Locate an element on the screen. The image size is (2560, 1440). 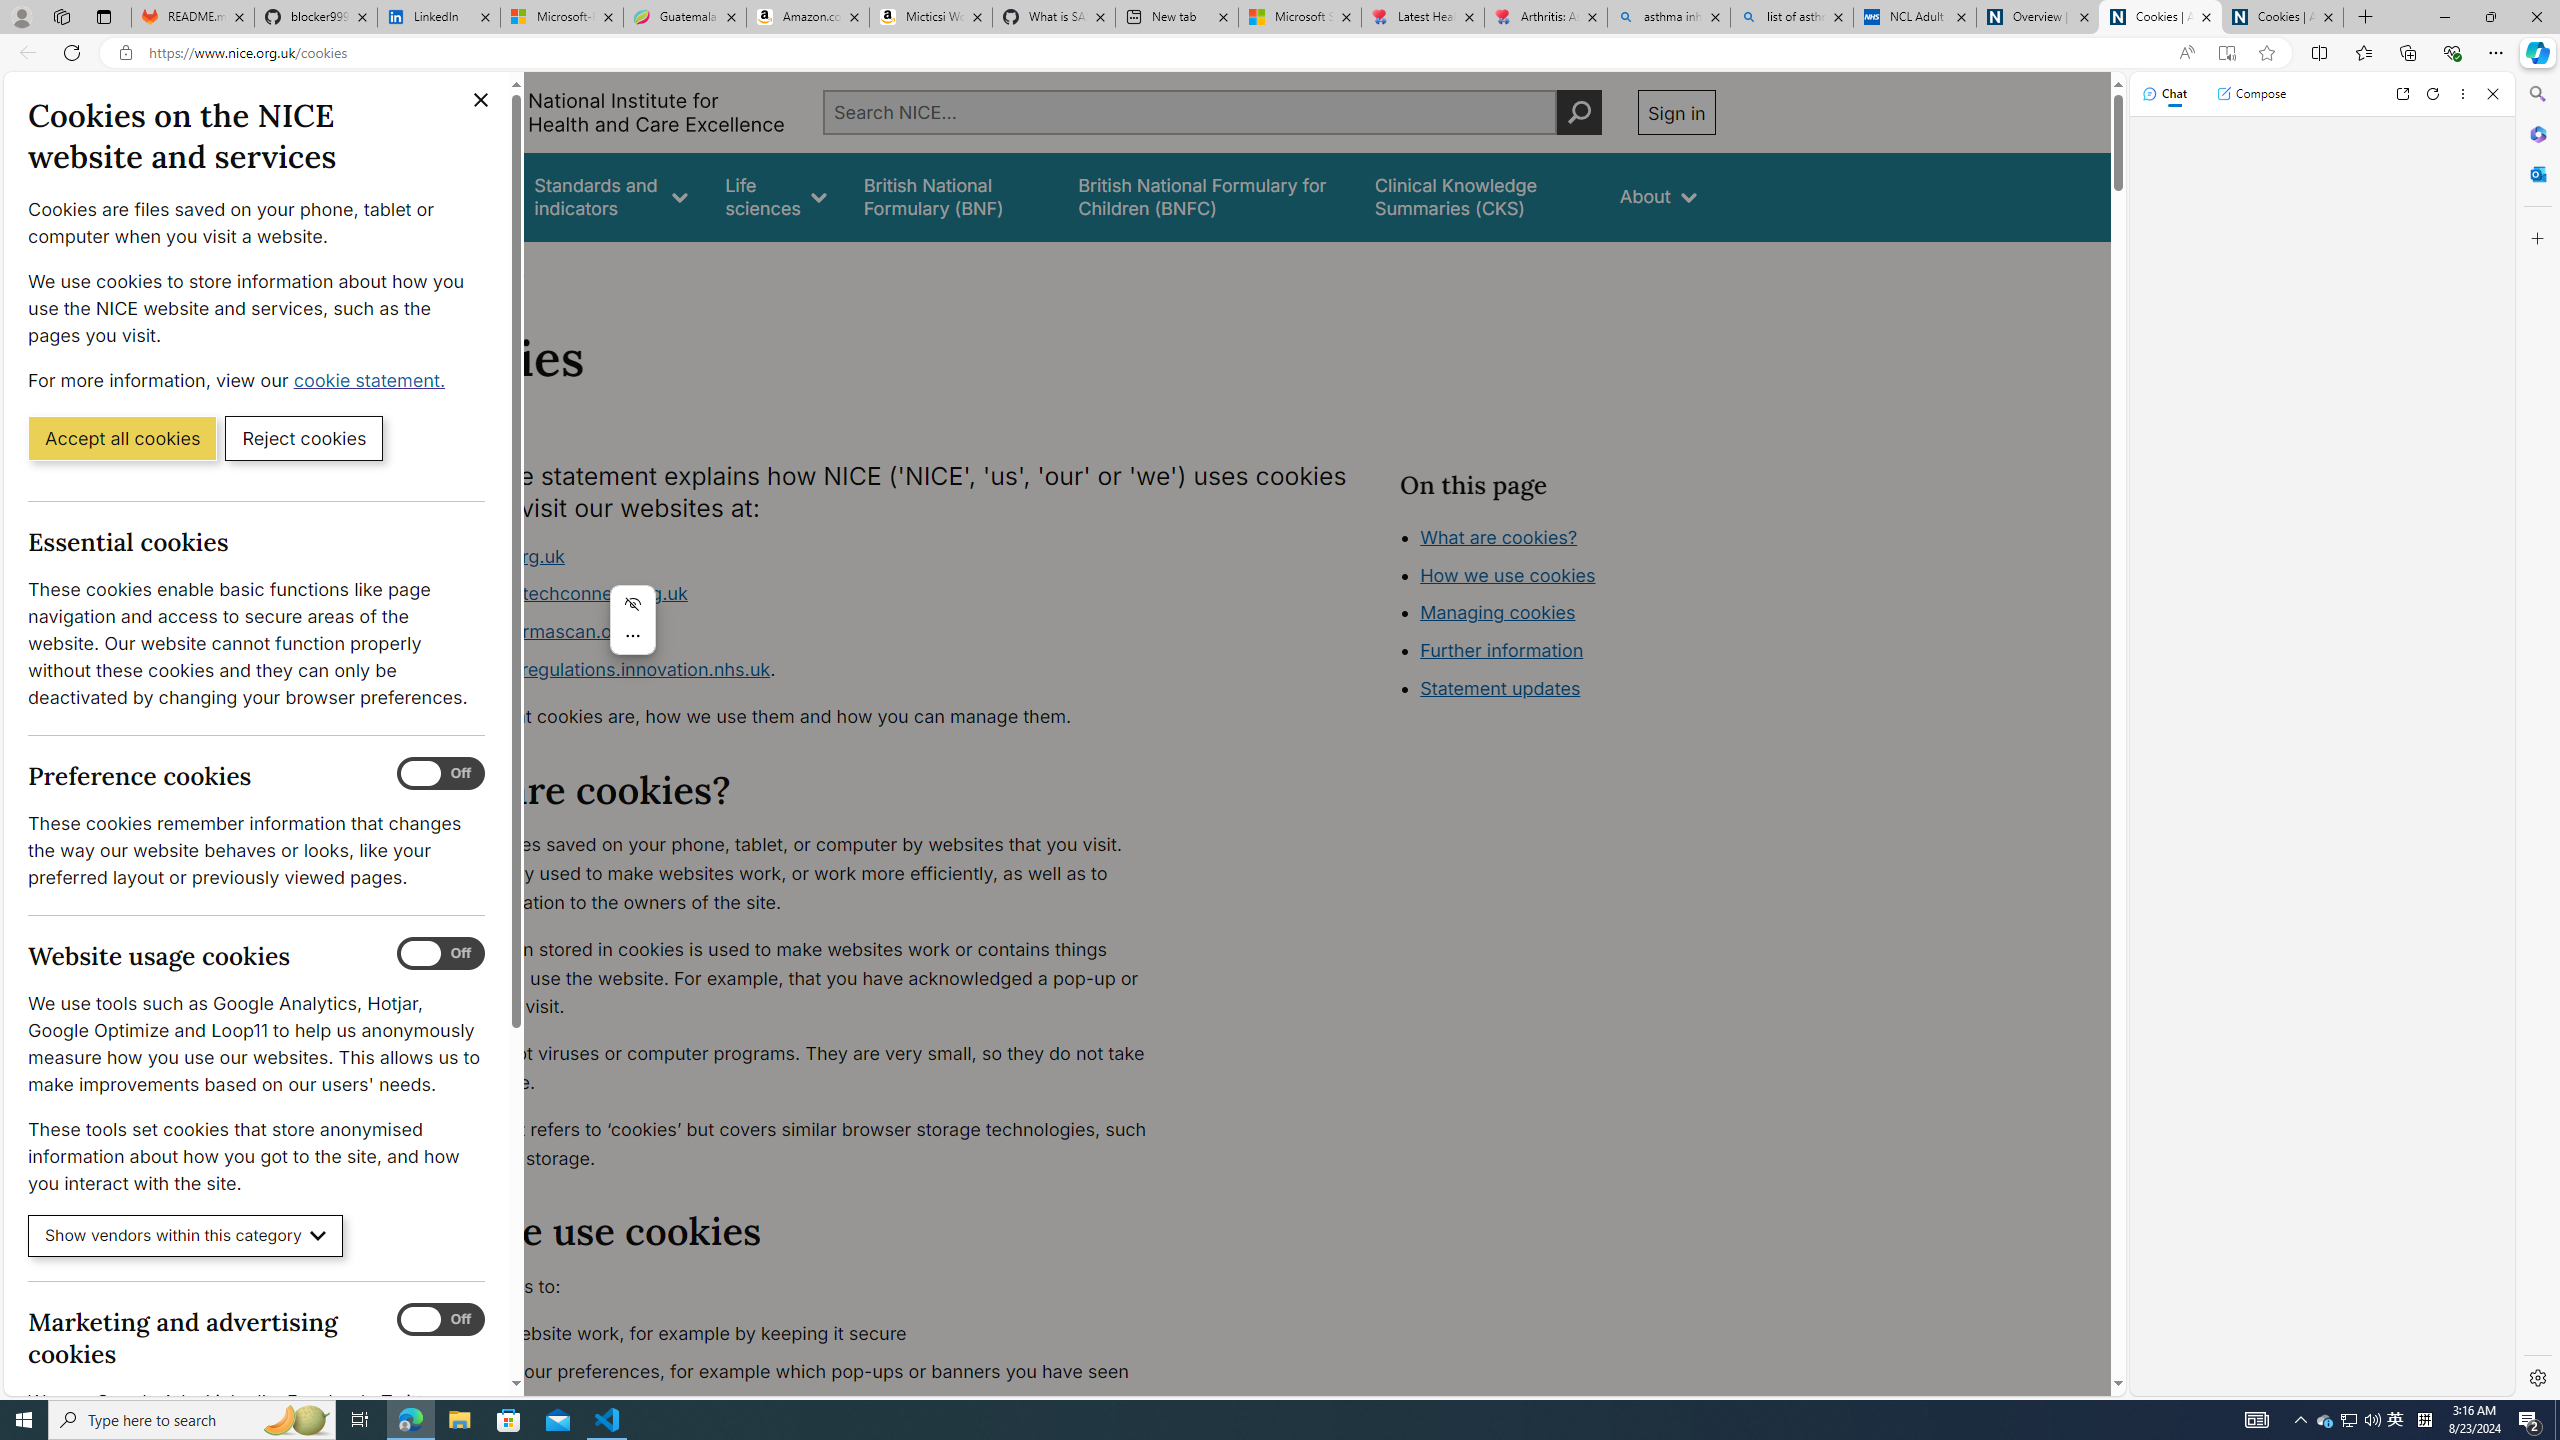
Compose is located at coordinates (2251, 93).